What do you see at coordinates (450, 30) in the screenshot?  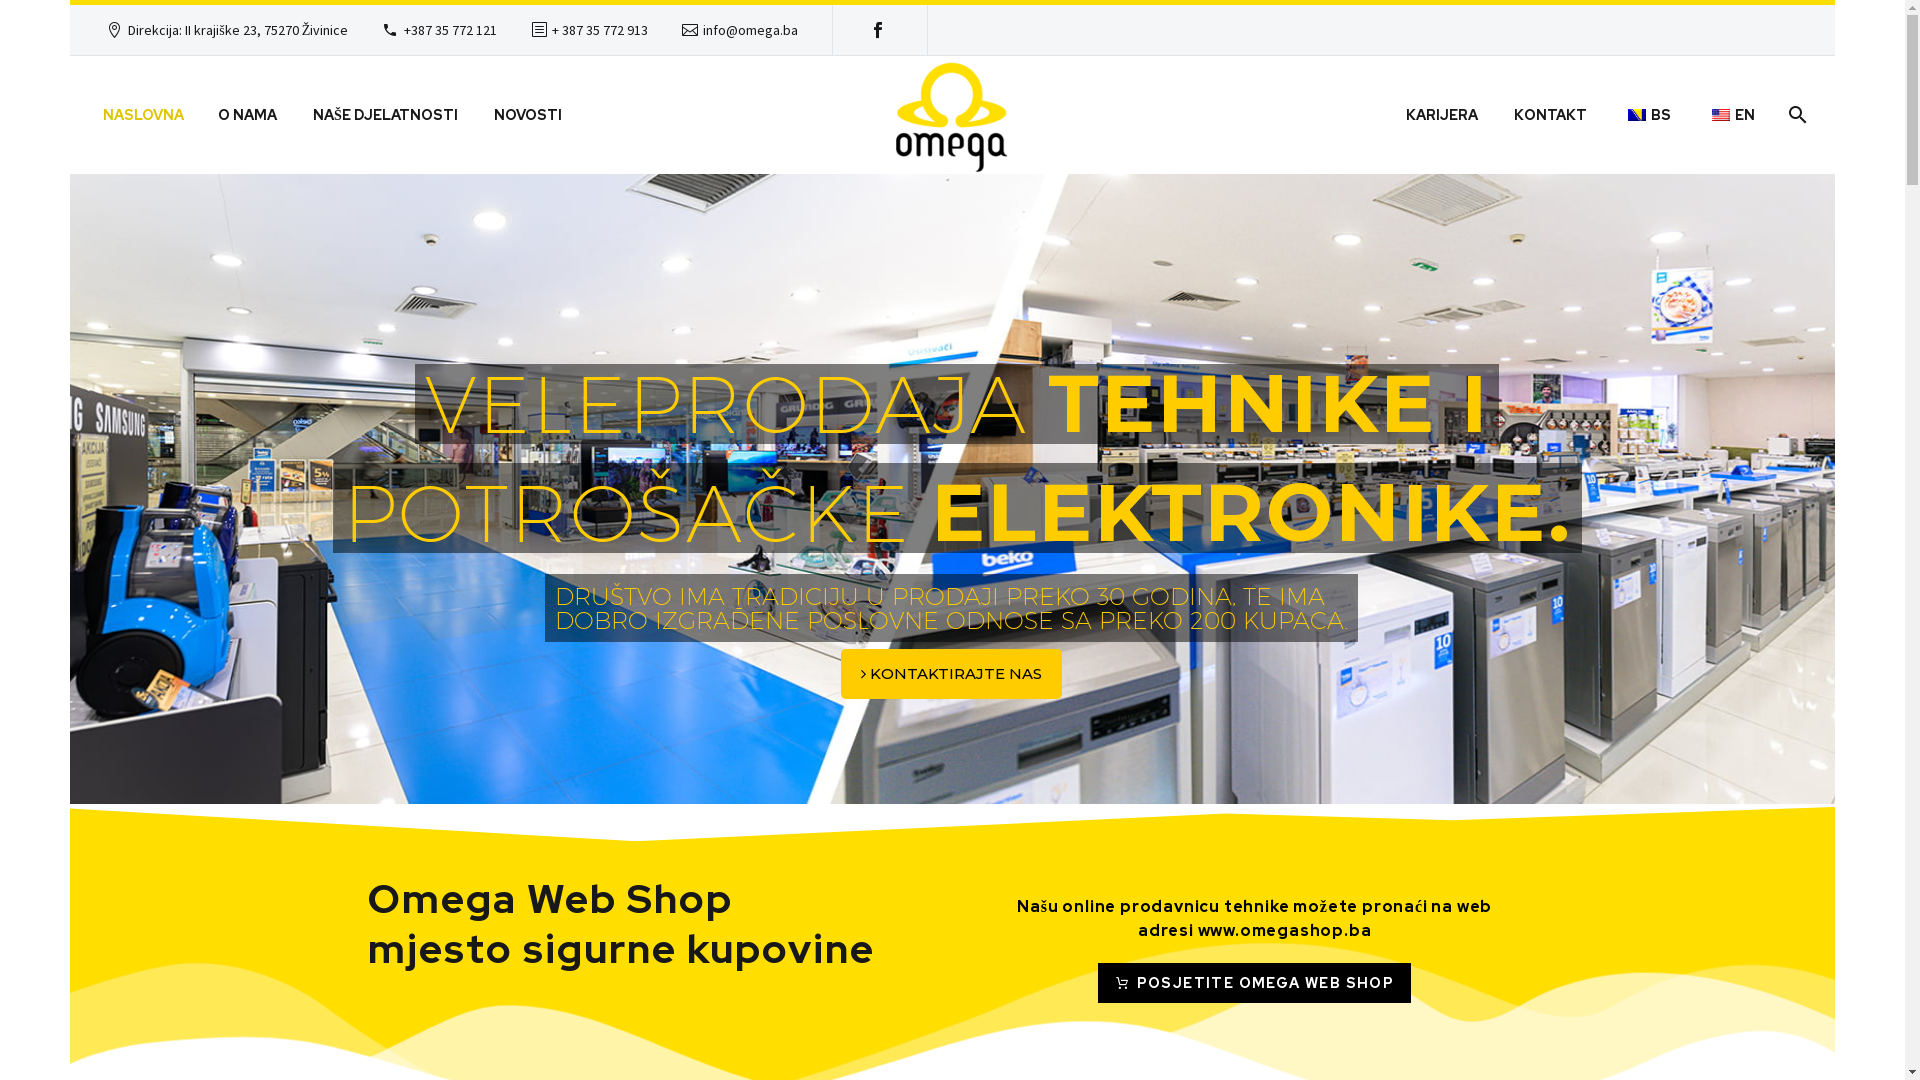 I see `+387 35 772 121` at bounding box center [450, 30].